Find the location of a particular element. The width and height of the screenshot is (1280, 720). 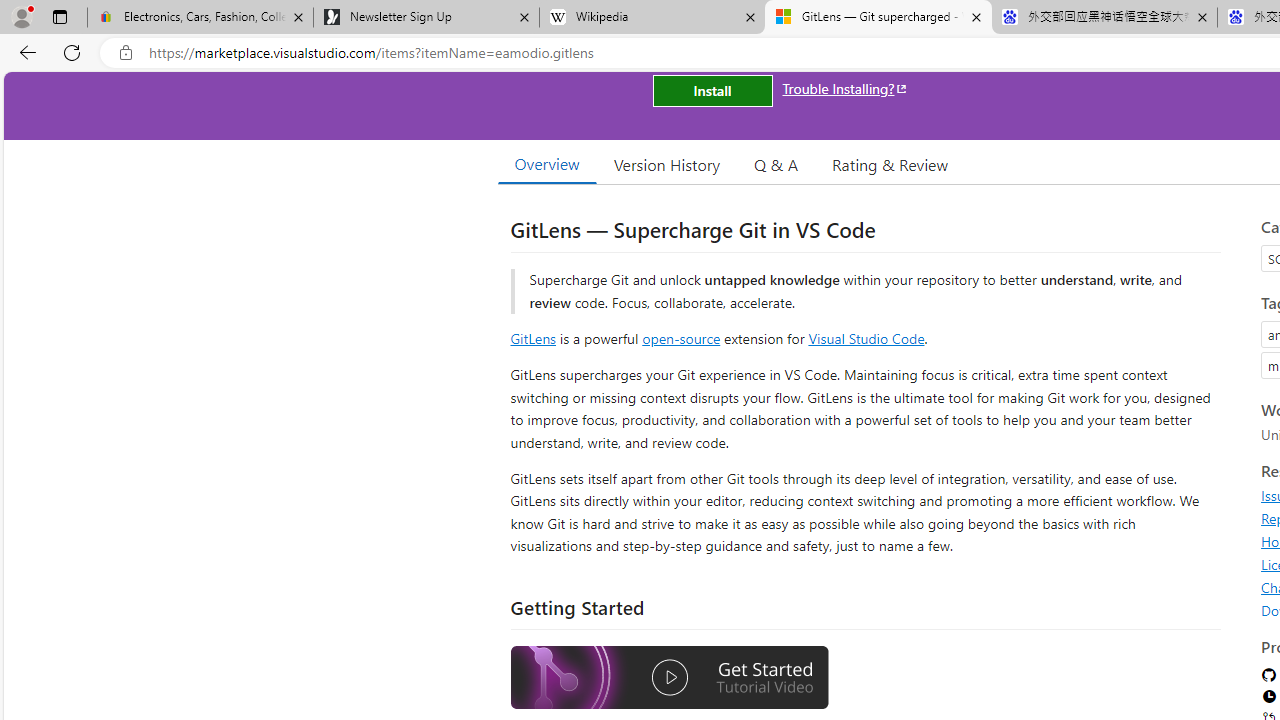

Rating & Review is located at coordinates (890, 164).